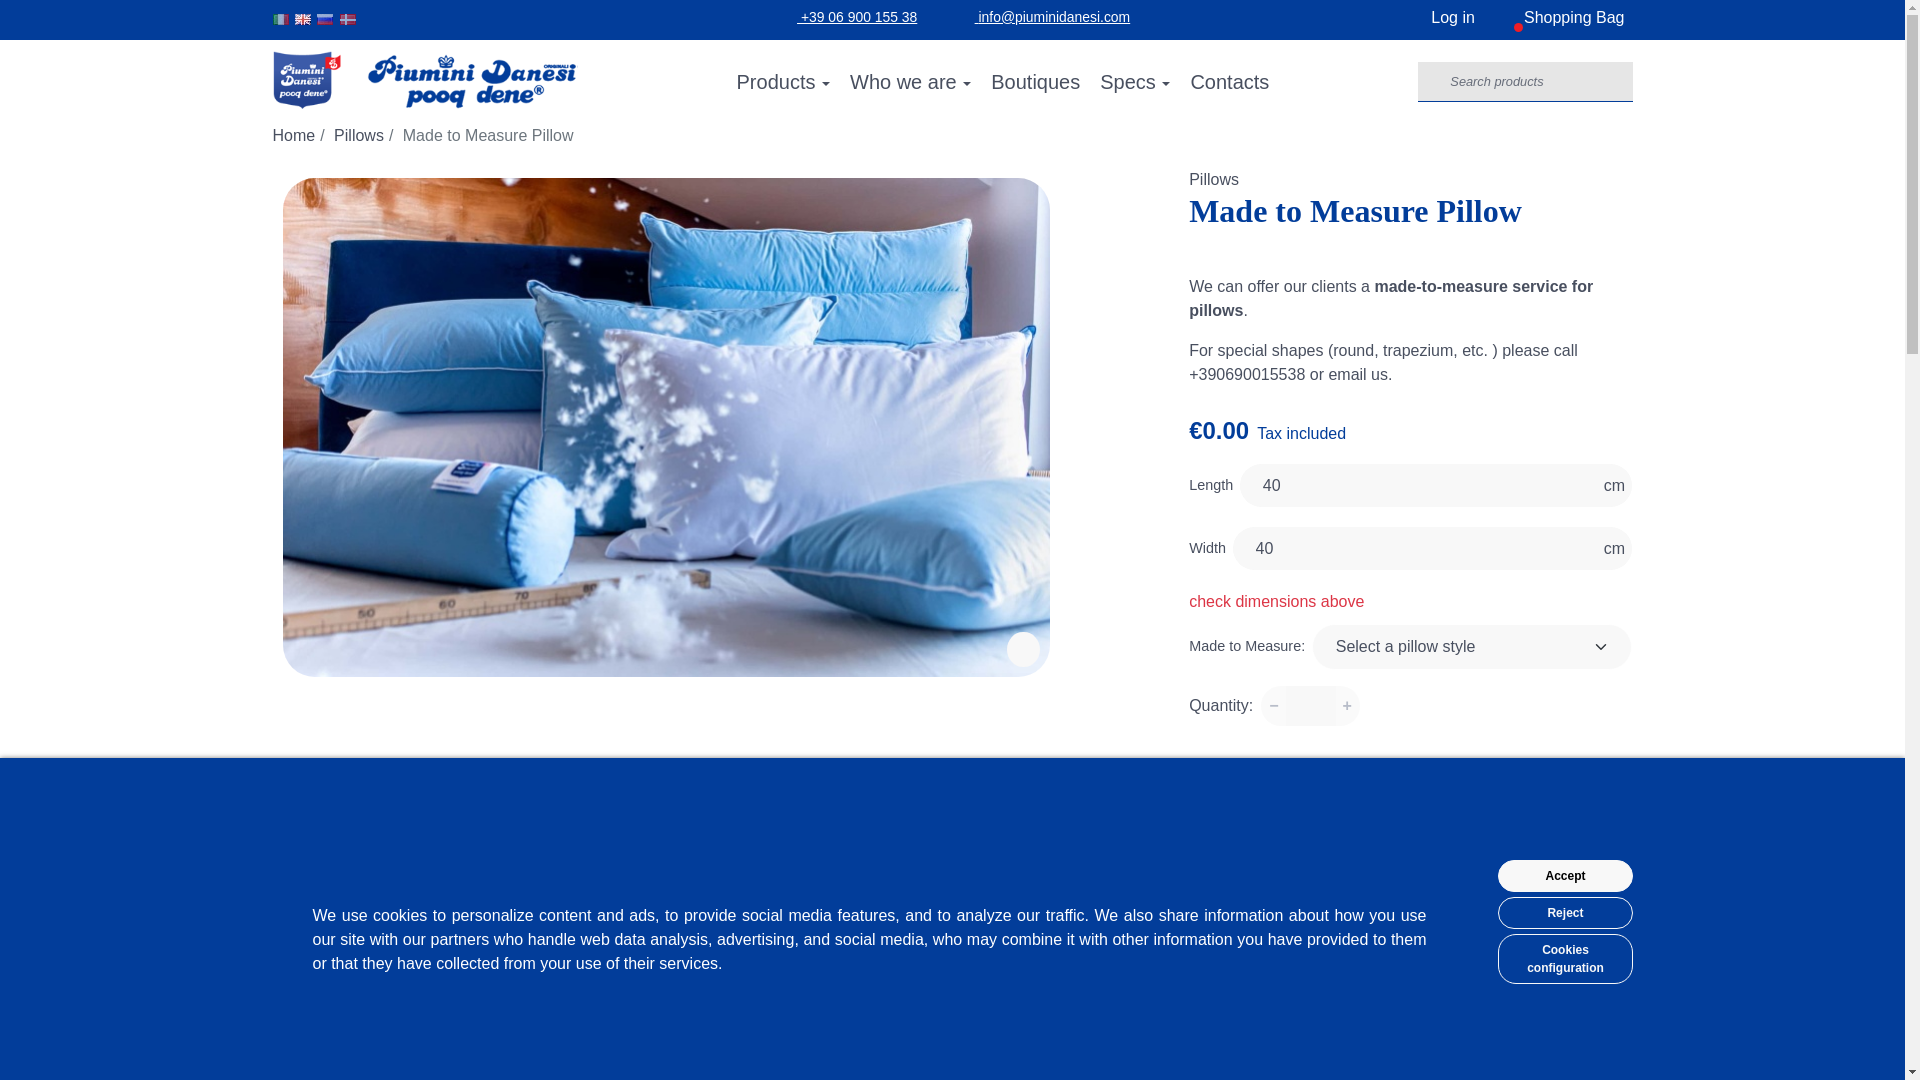  I want to click on Accept, so click(303, 20).